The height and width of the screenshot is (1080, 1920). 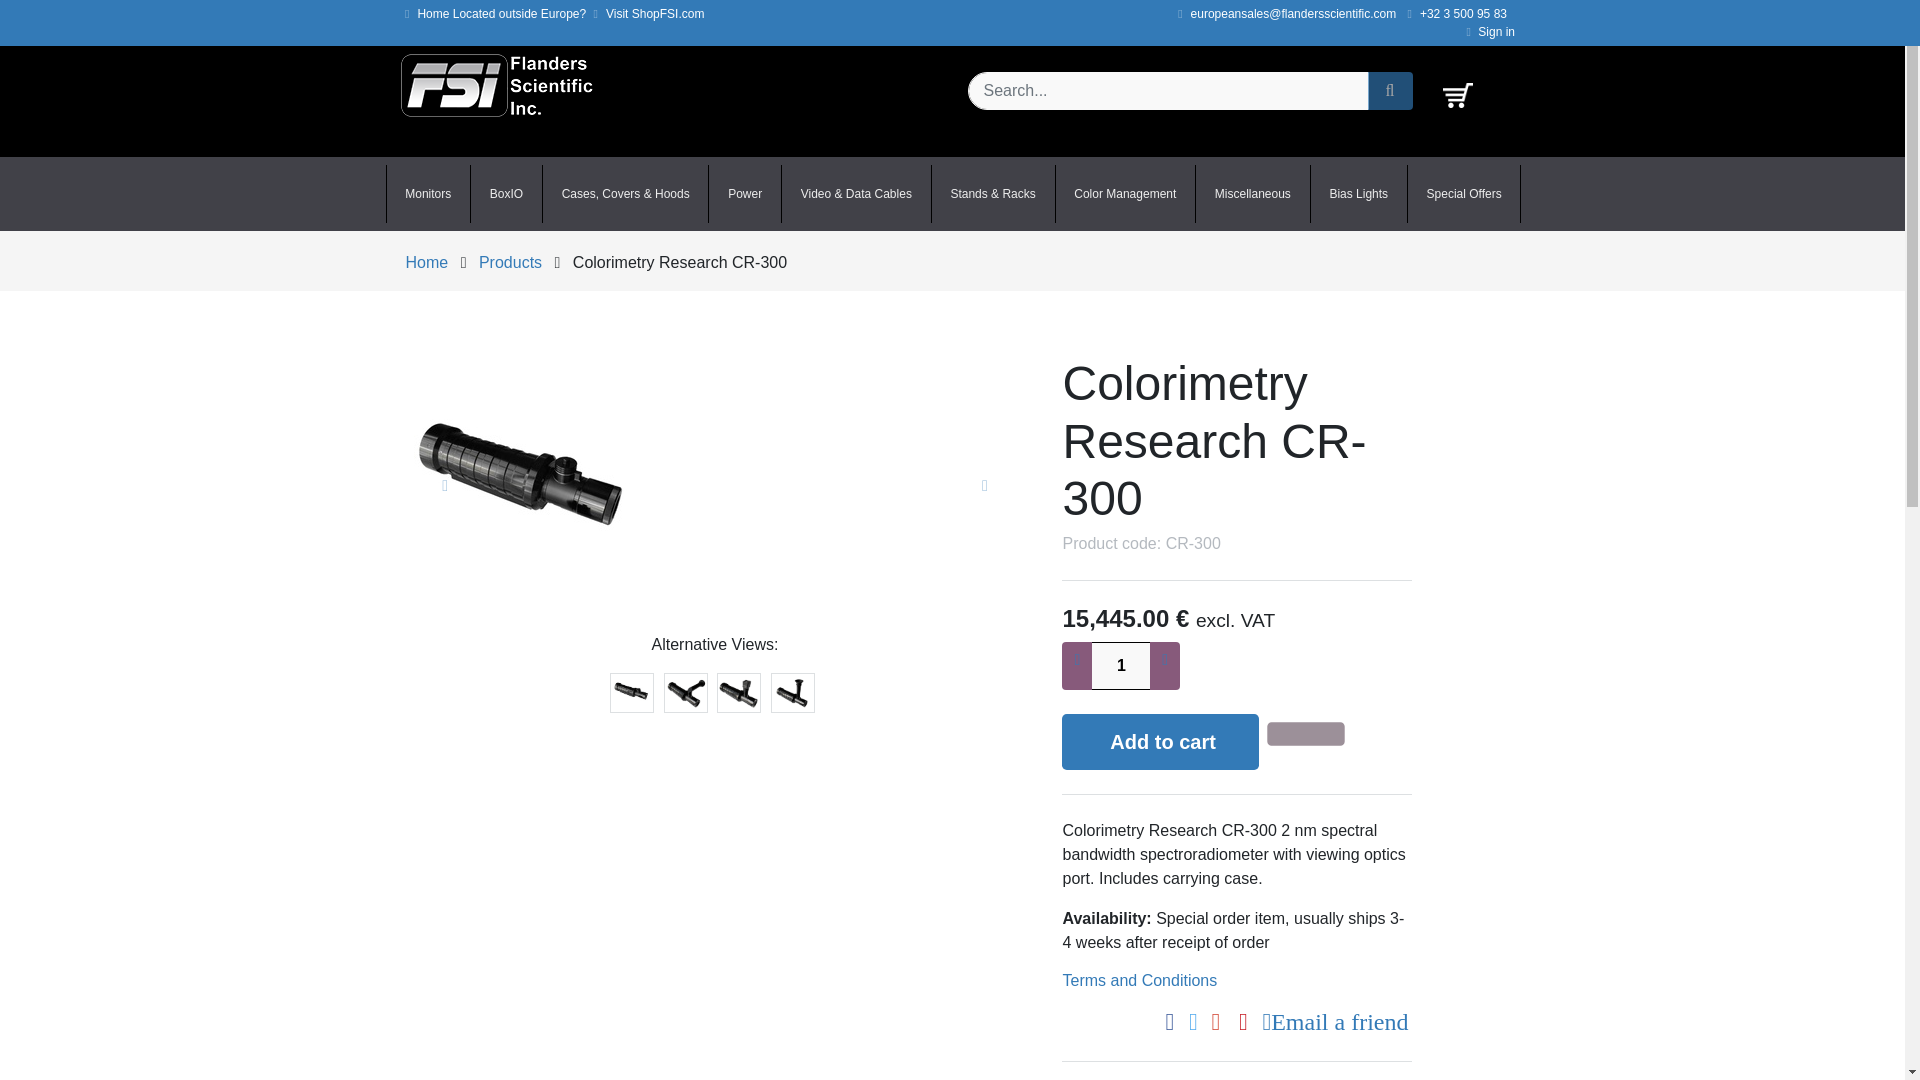 I want to click on Monitors, so click(x=428, y=194).